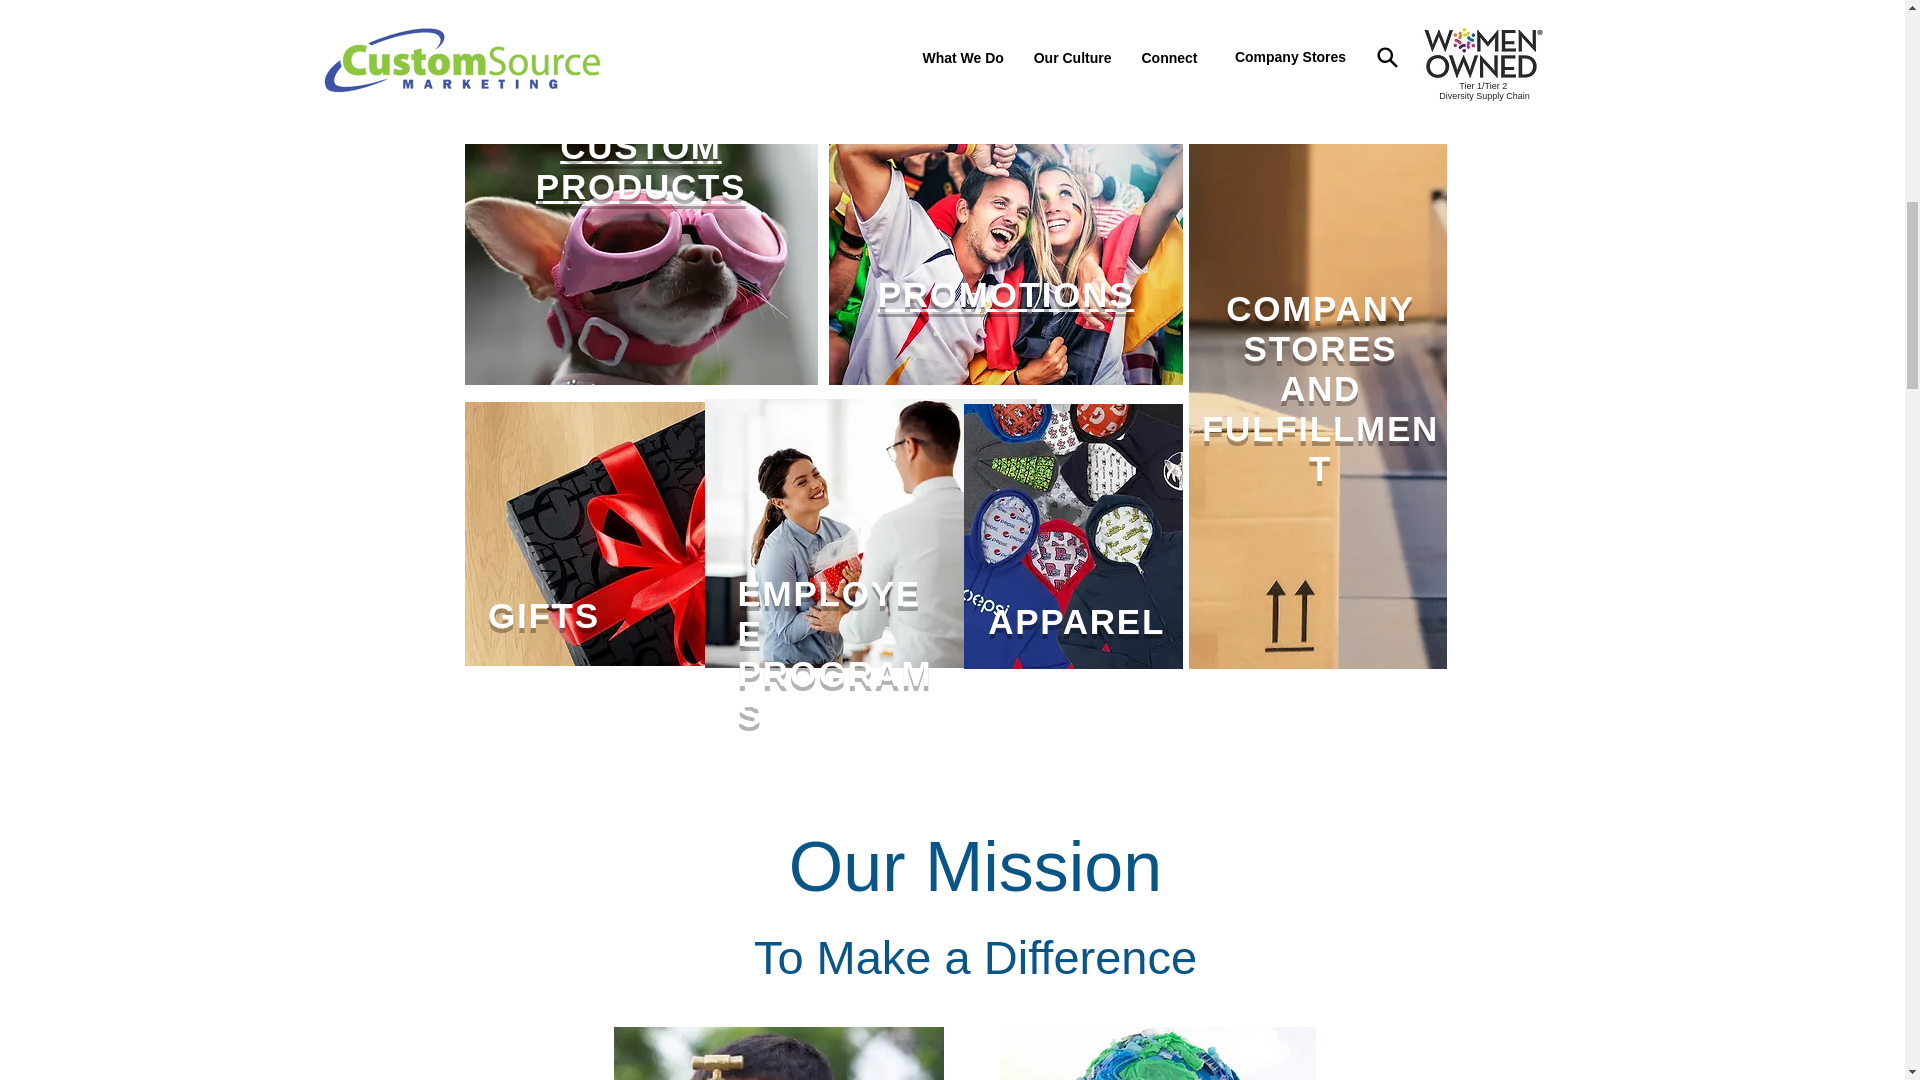 This screenshot has height=1080, width=1920. What do you see at coordinates (835, 653) in the screenshot?
I see `Employee retention new photo revised.jpg` at bounding box center [835, 653].